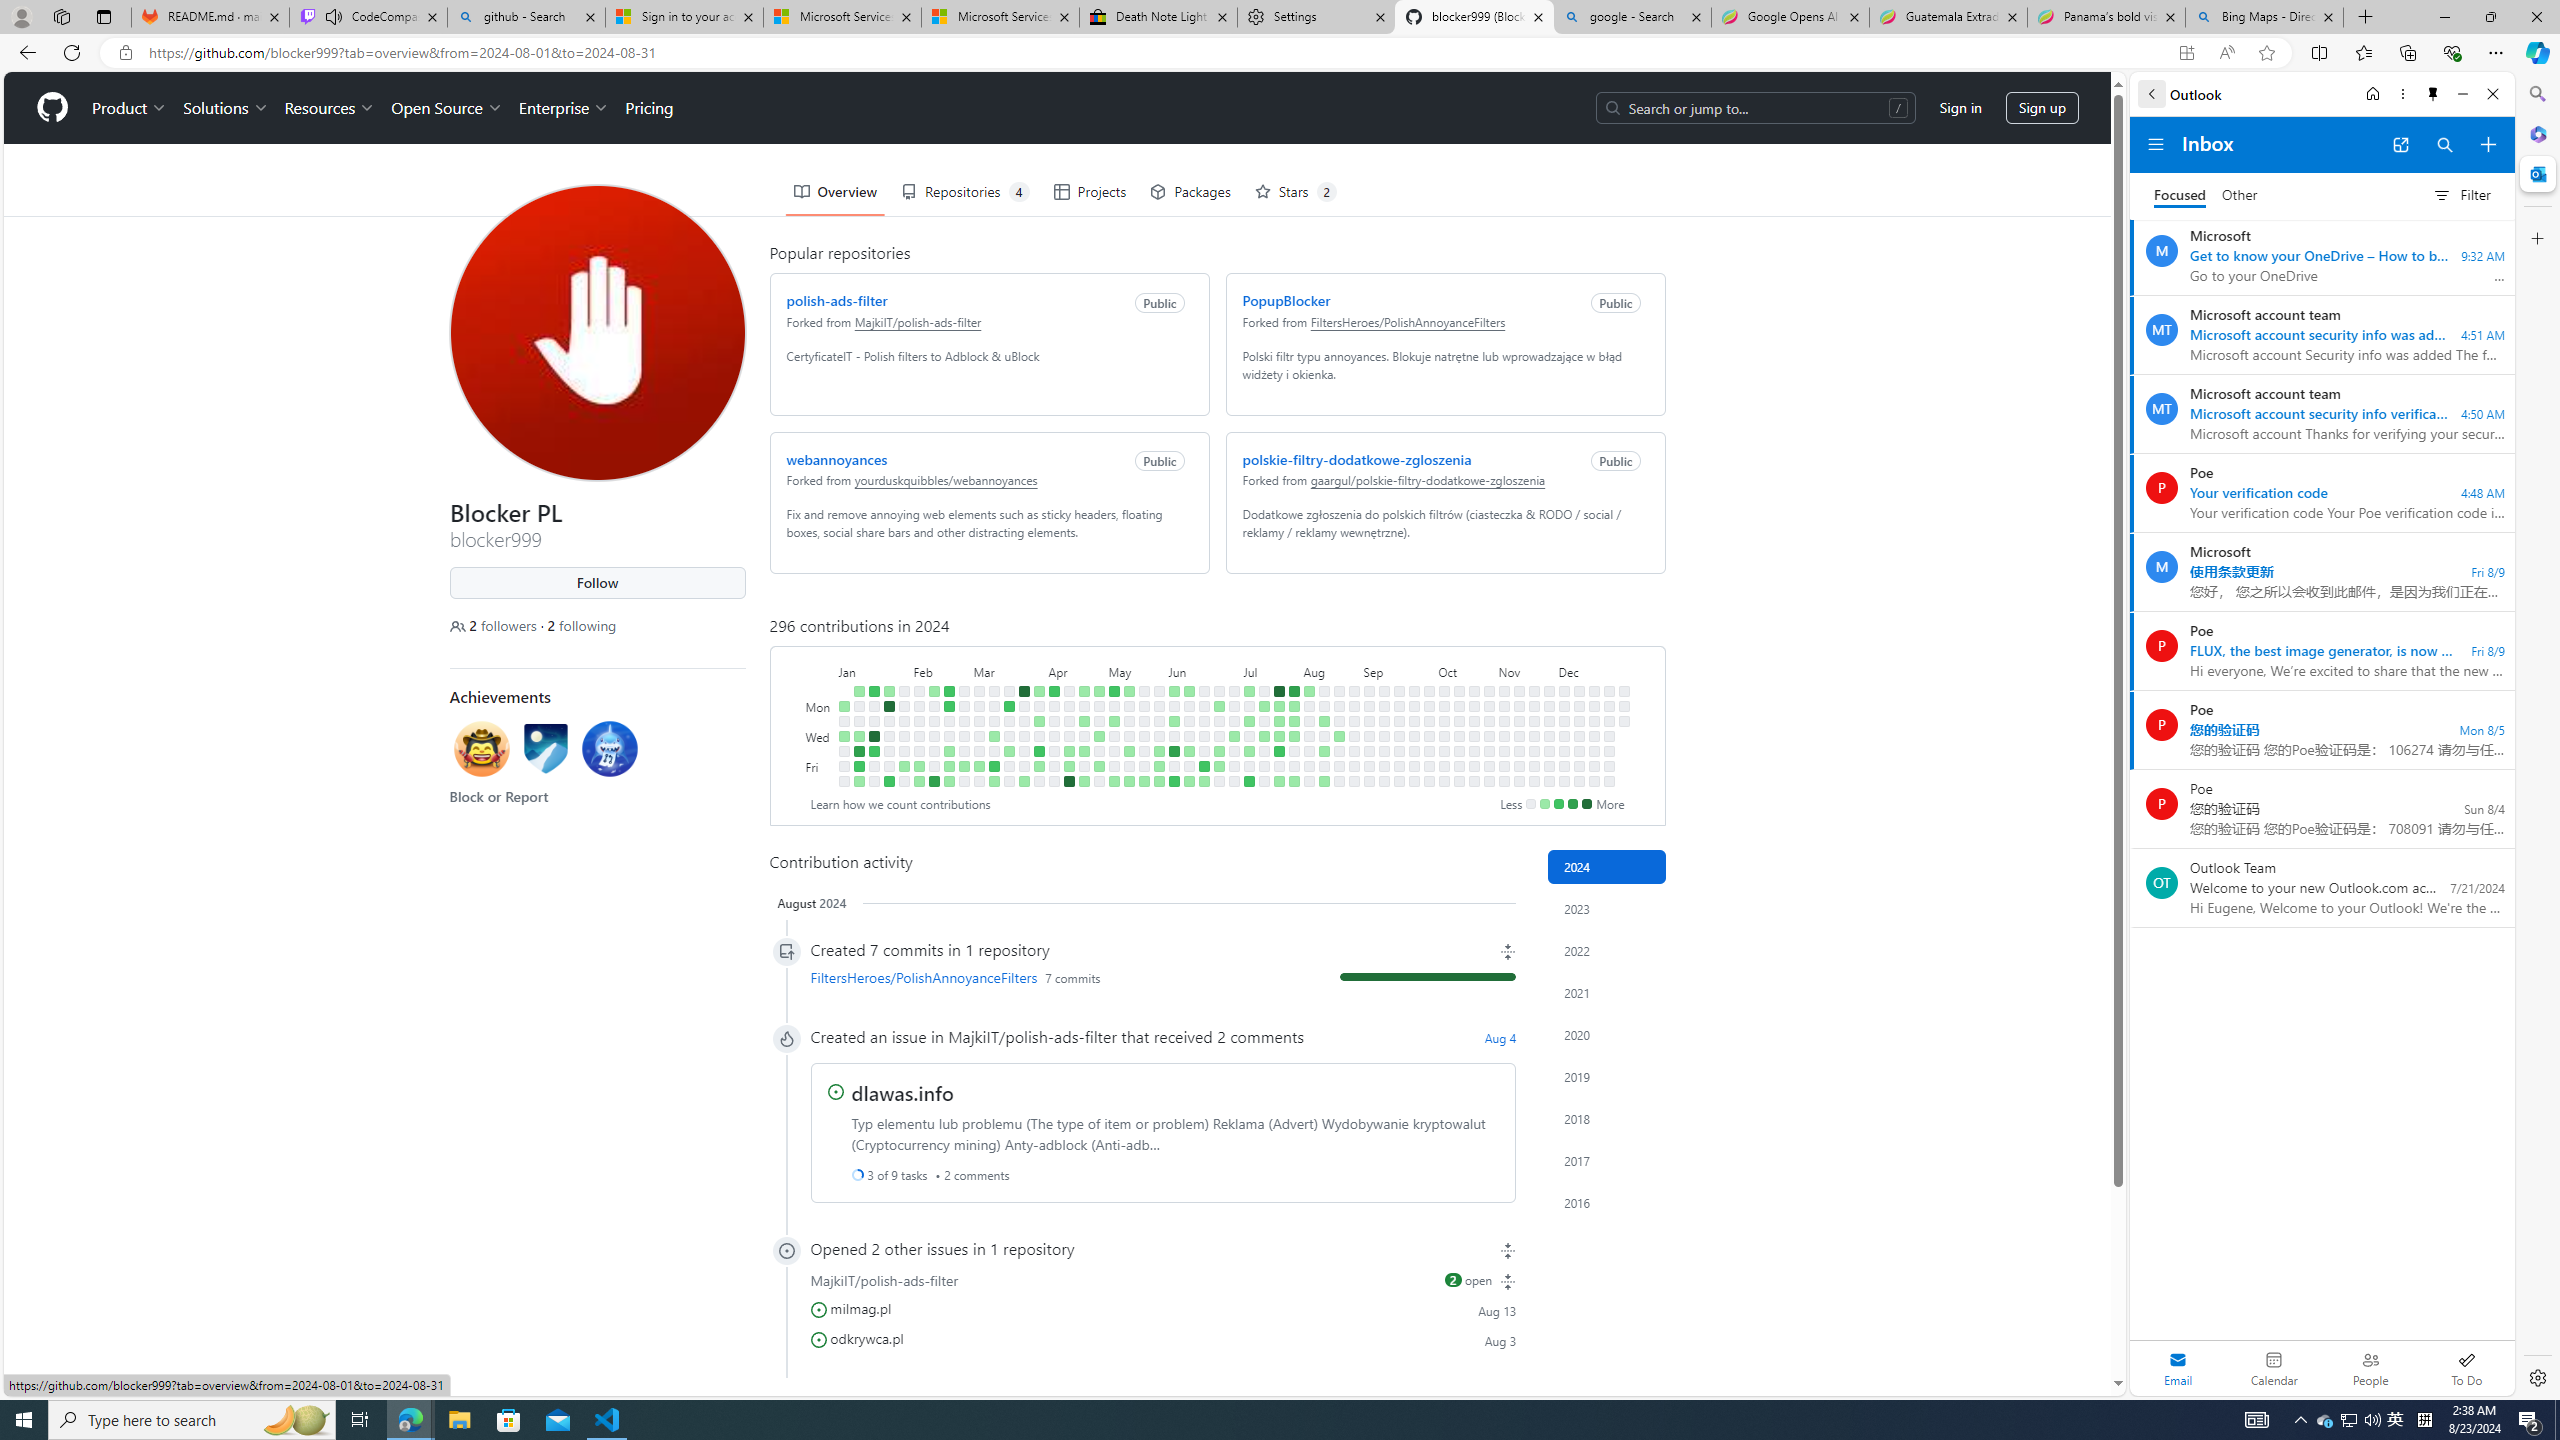  I want to click on No contributions on December 8th., so click(1578, 690).